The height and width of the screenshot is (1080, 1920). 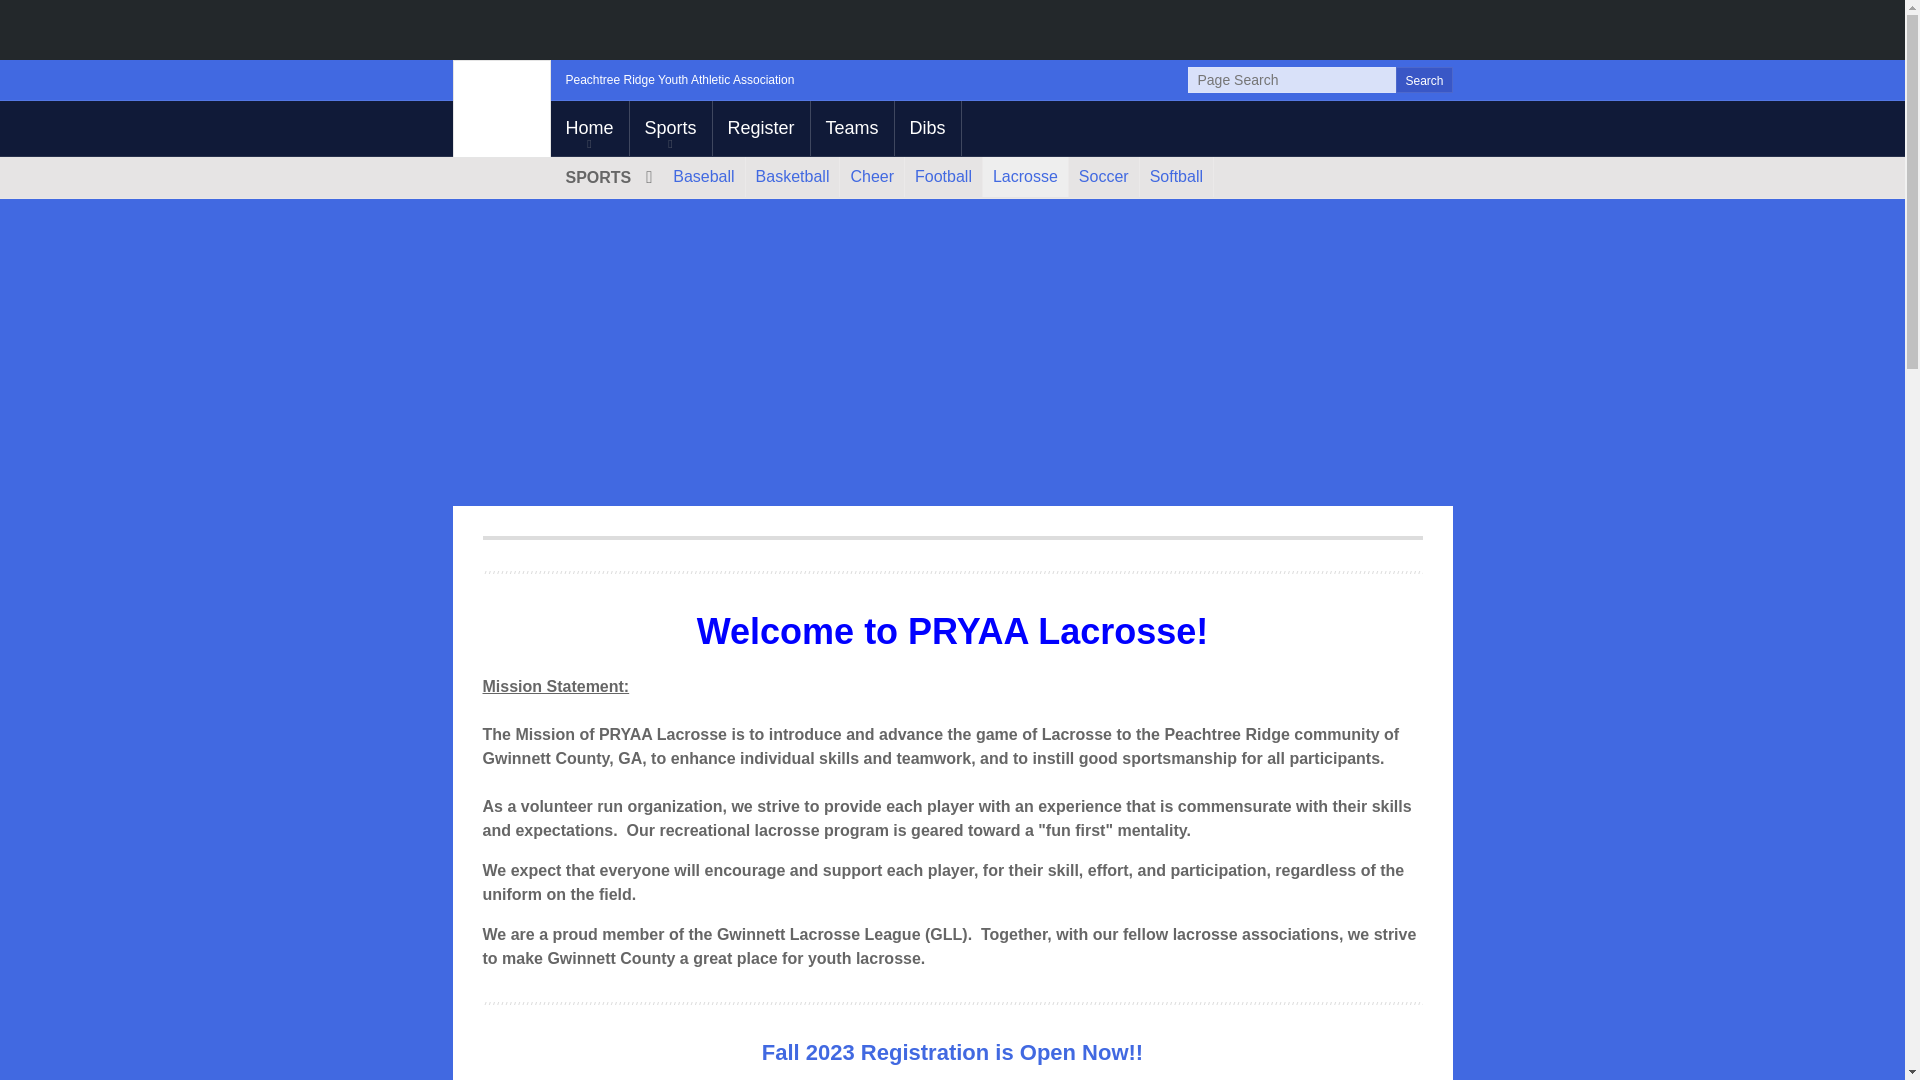 What do you see at coordinates (1176, 176) in the screenshot?
I see `Softball` at bounding box center [1176, 176].